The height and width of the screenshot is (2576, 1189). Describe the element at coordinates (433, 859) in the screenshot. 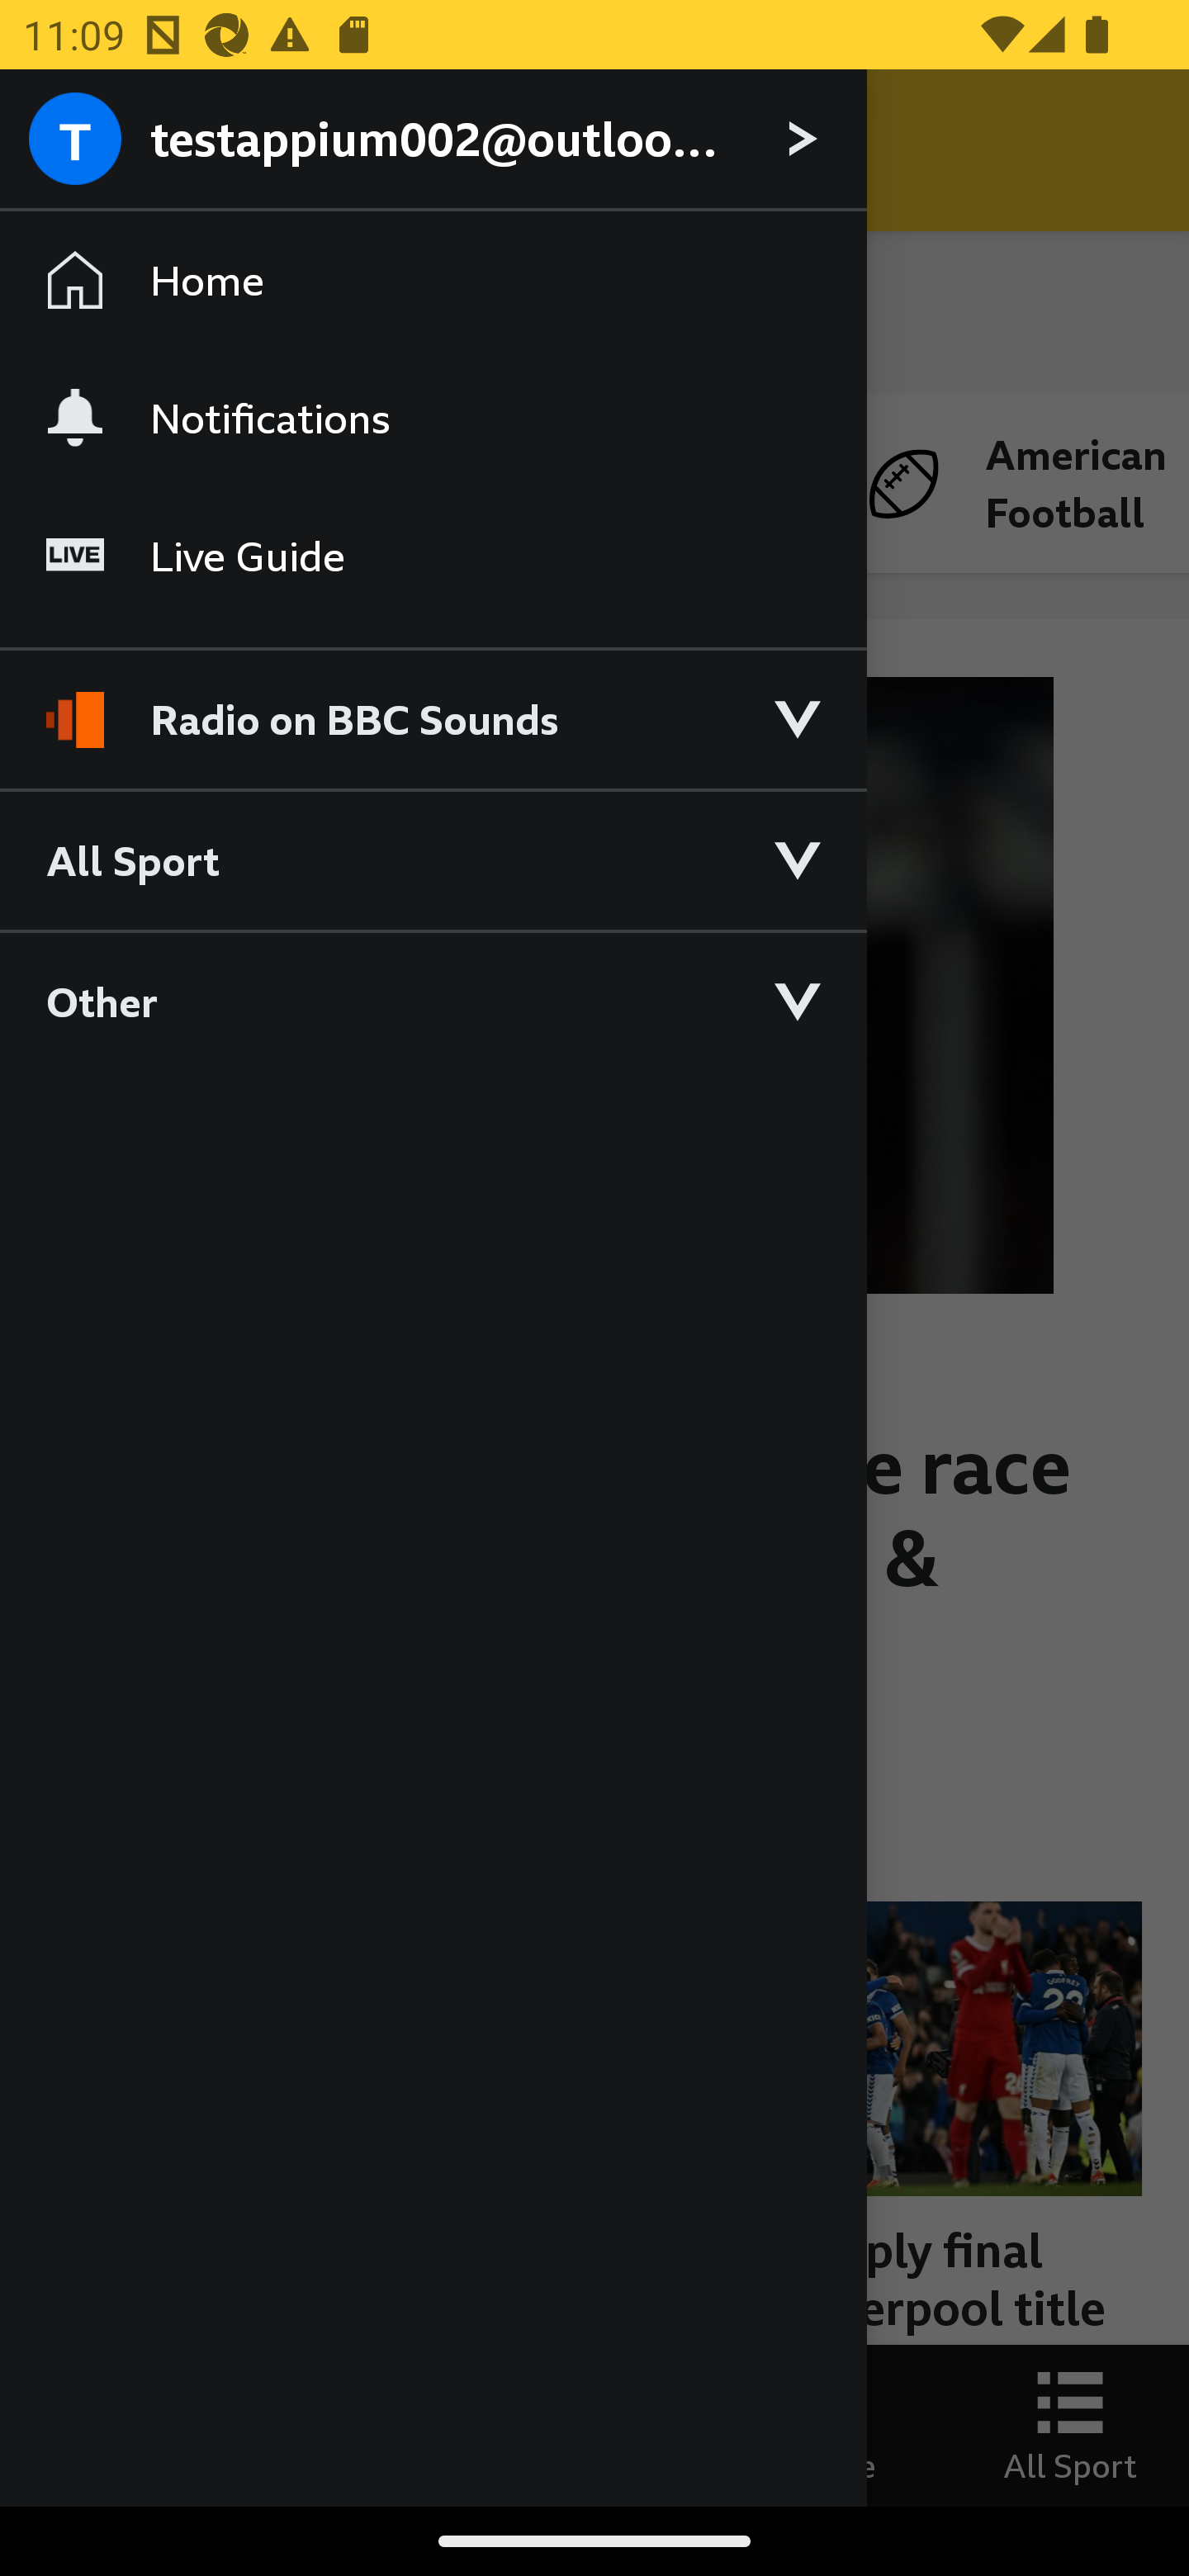

I see `All Sport` at that location.